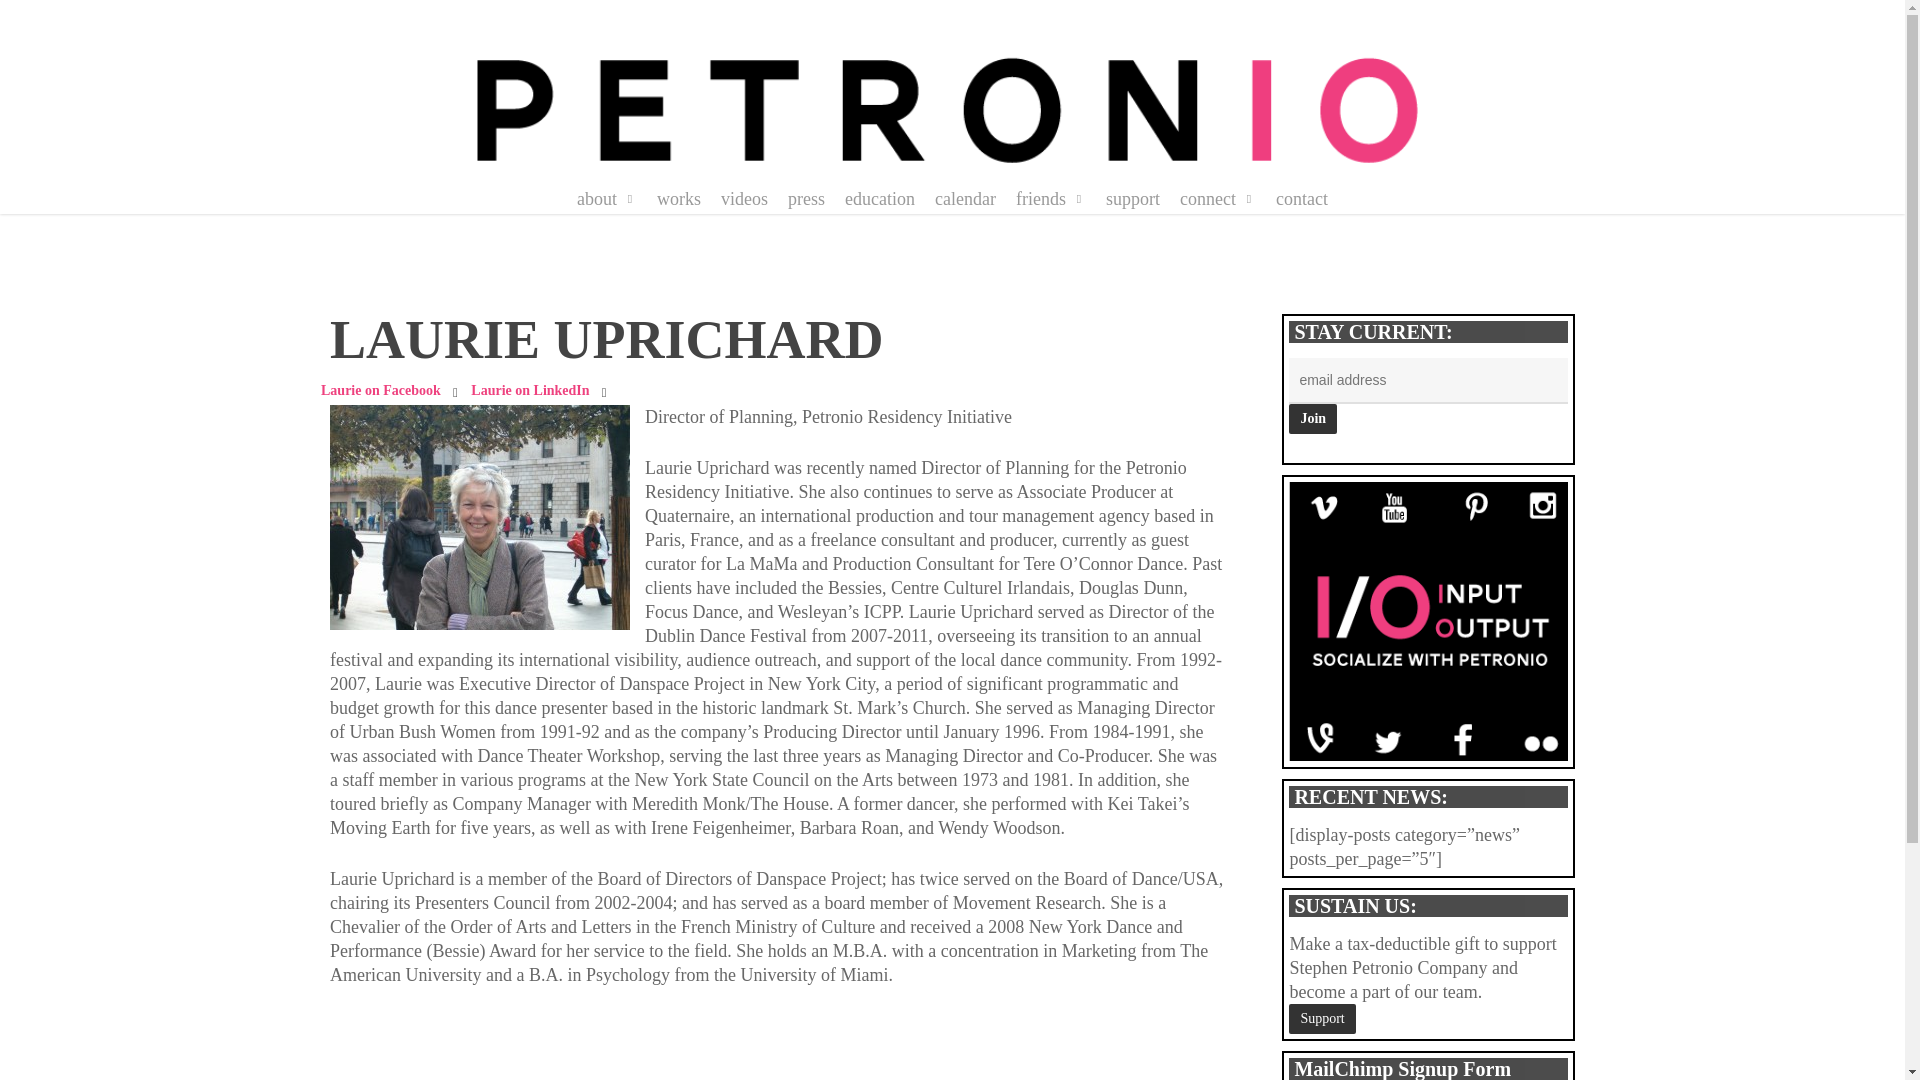 This screenshot has width=1920, height=1080. What do you see at coordinates (744, 199) in the screenshot?
I see `videos` at bounding box center [744, 199].